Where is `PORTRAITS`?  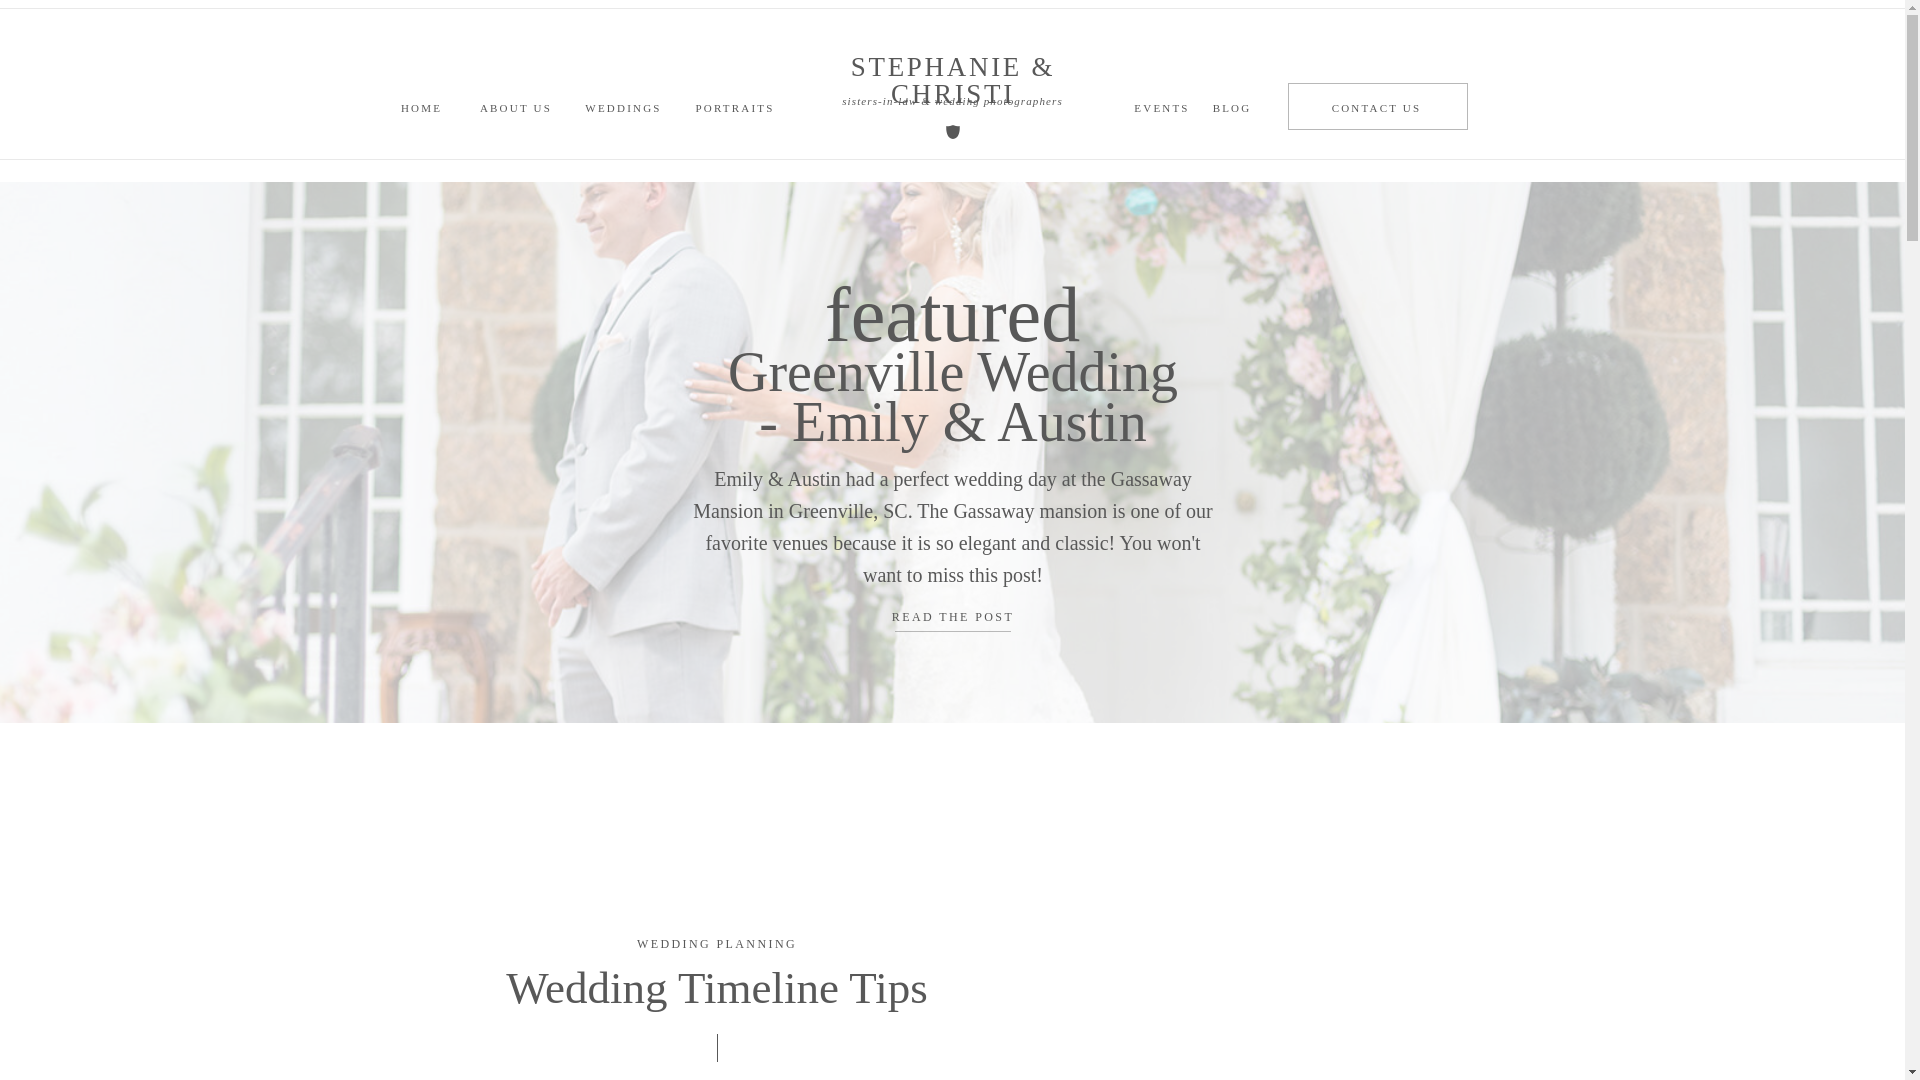
PORTRAITS is located at coordinates (734, 106).